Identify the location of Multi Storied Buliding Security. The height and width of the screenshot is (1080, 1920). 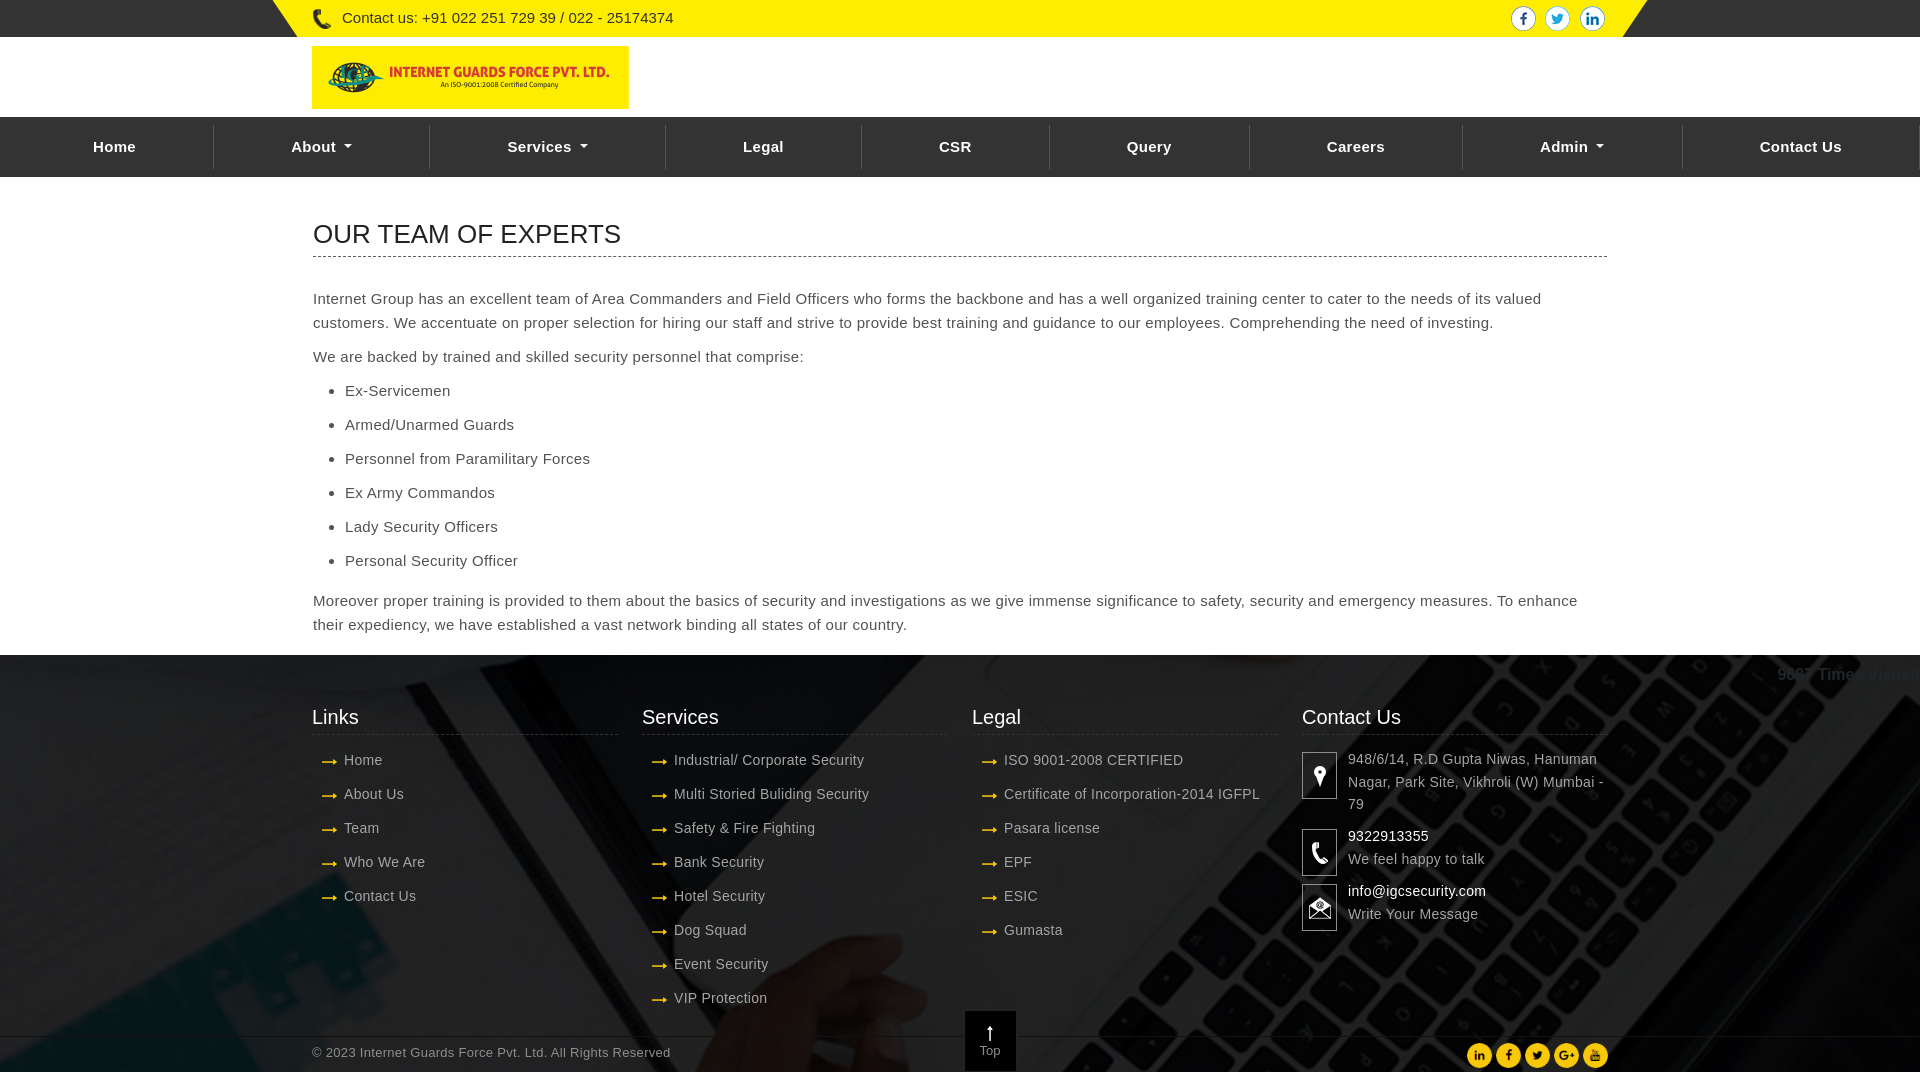
(771, 794).